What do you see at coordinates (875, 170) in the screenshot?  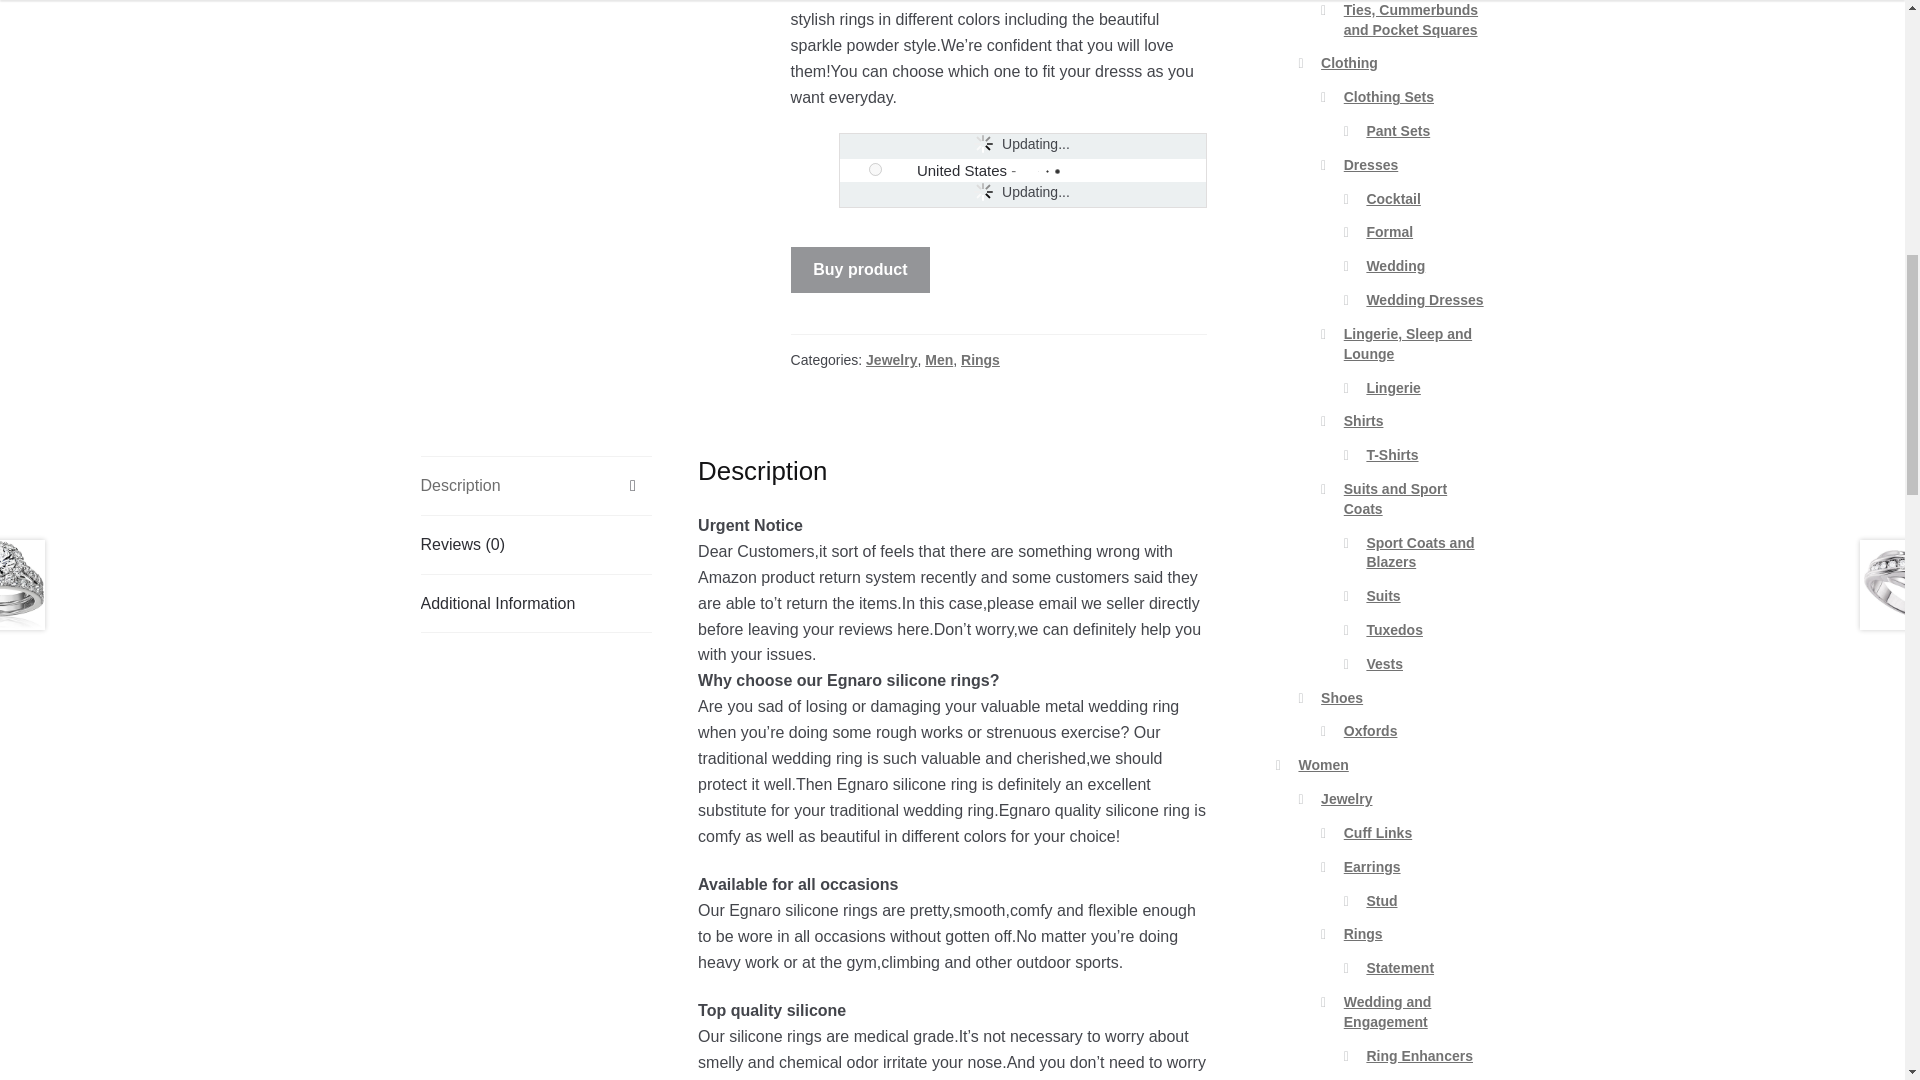 I see `on` at bounding box center [875, 170].